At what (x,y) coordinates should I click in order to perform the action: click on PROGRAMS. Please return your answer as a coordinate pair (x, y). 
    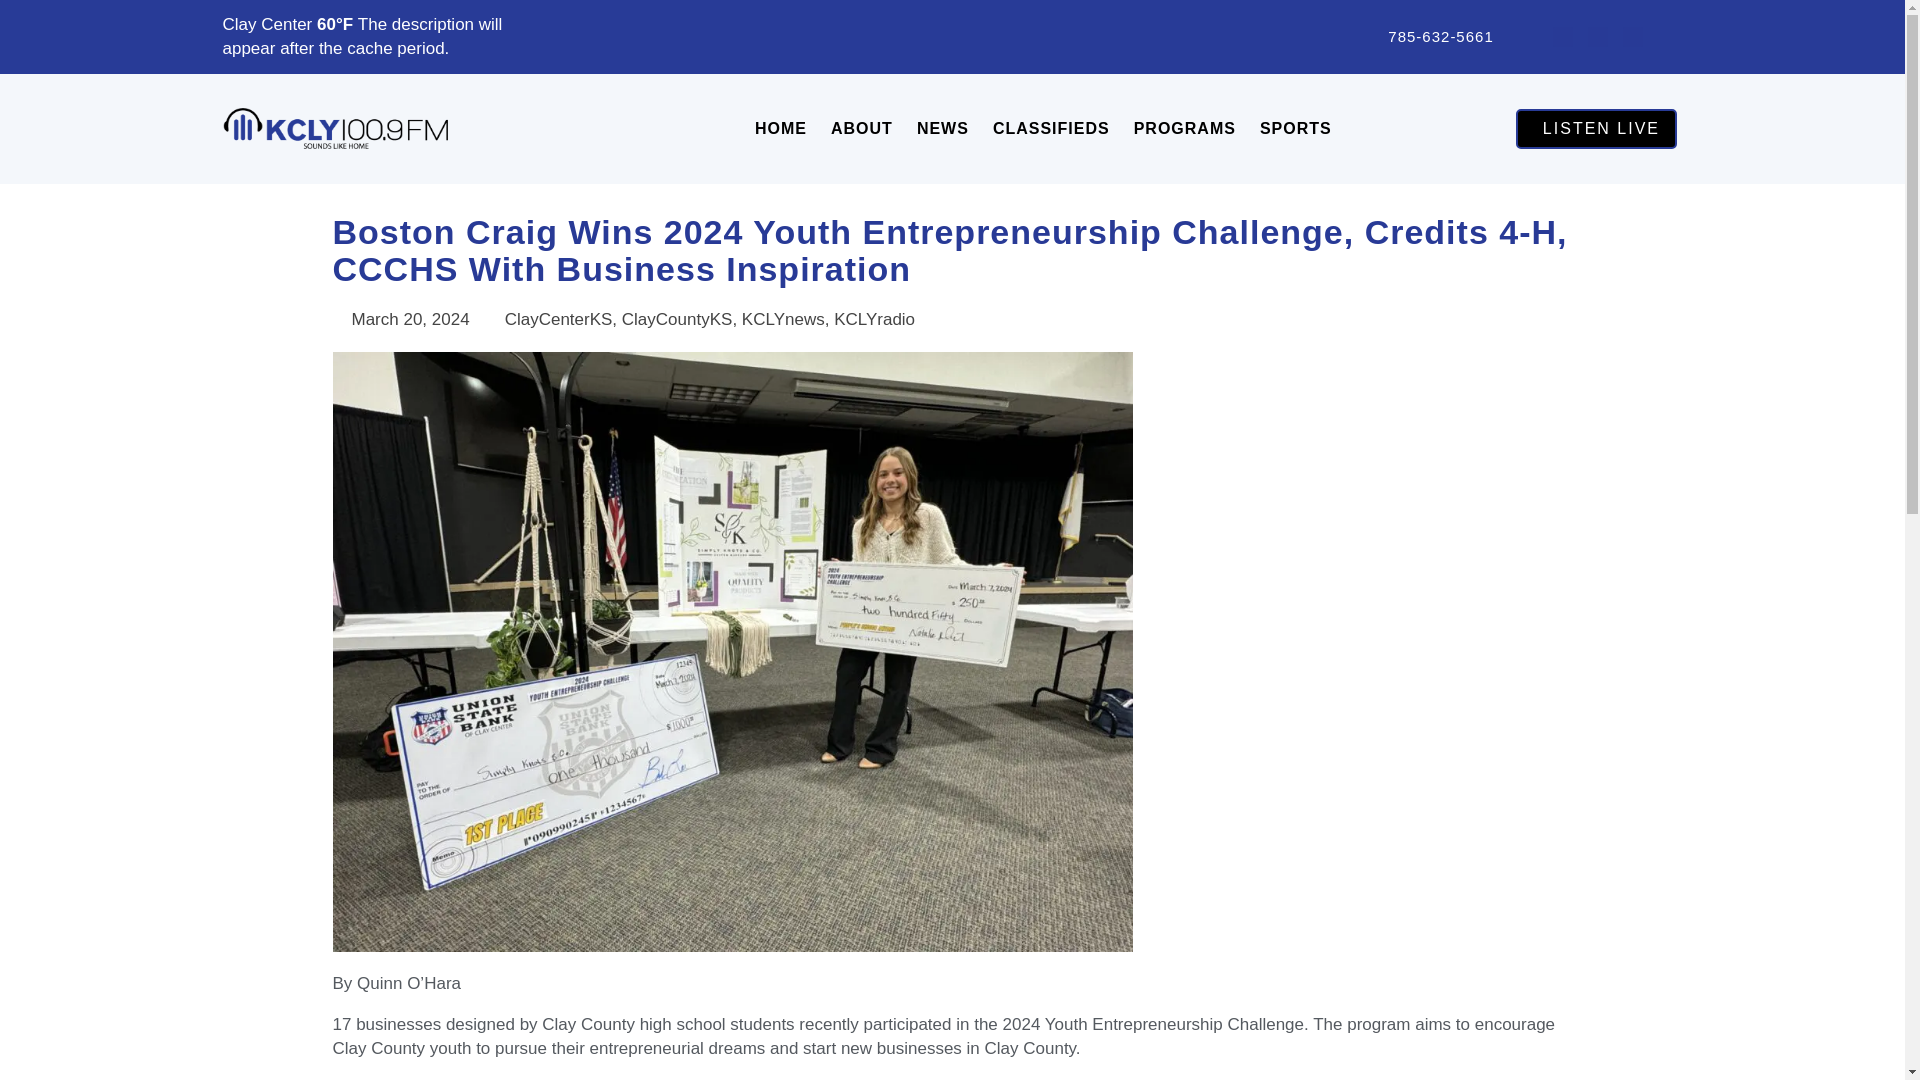
    Looking at the image, I should click on (1184, 128).